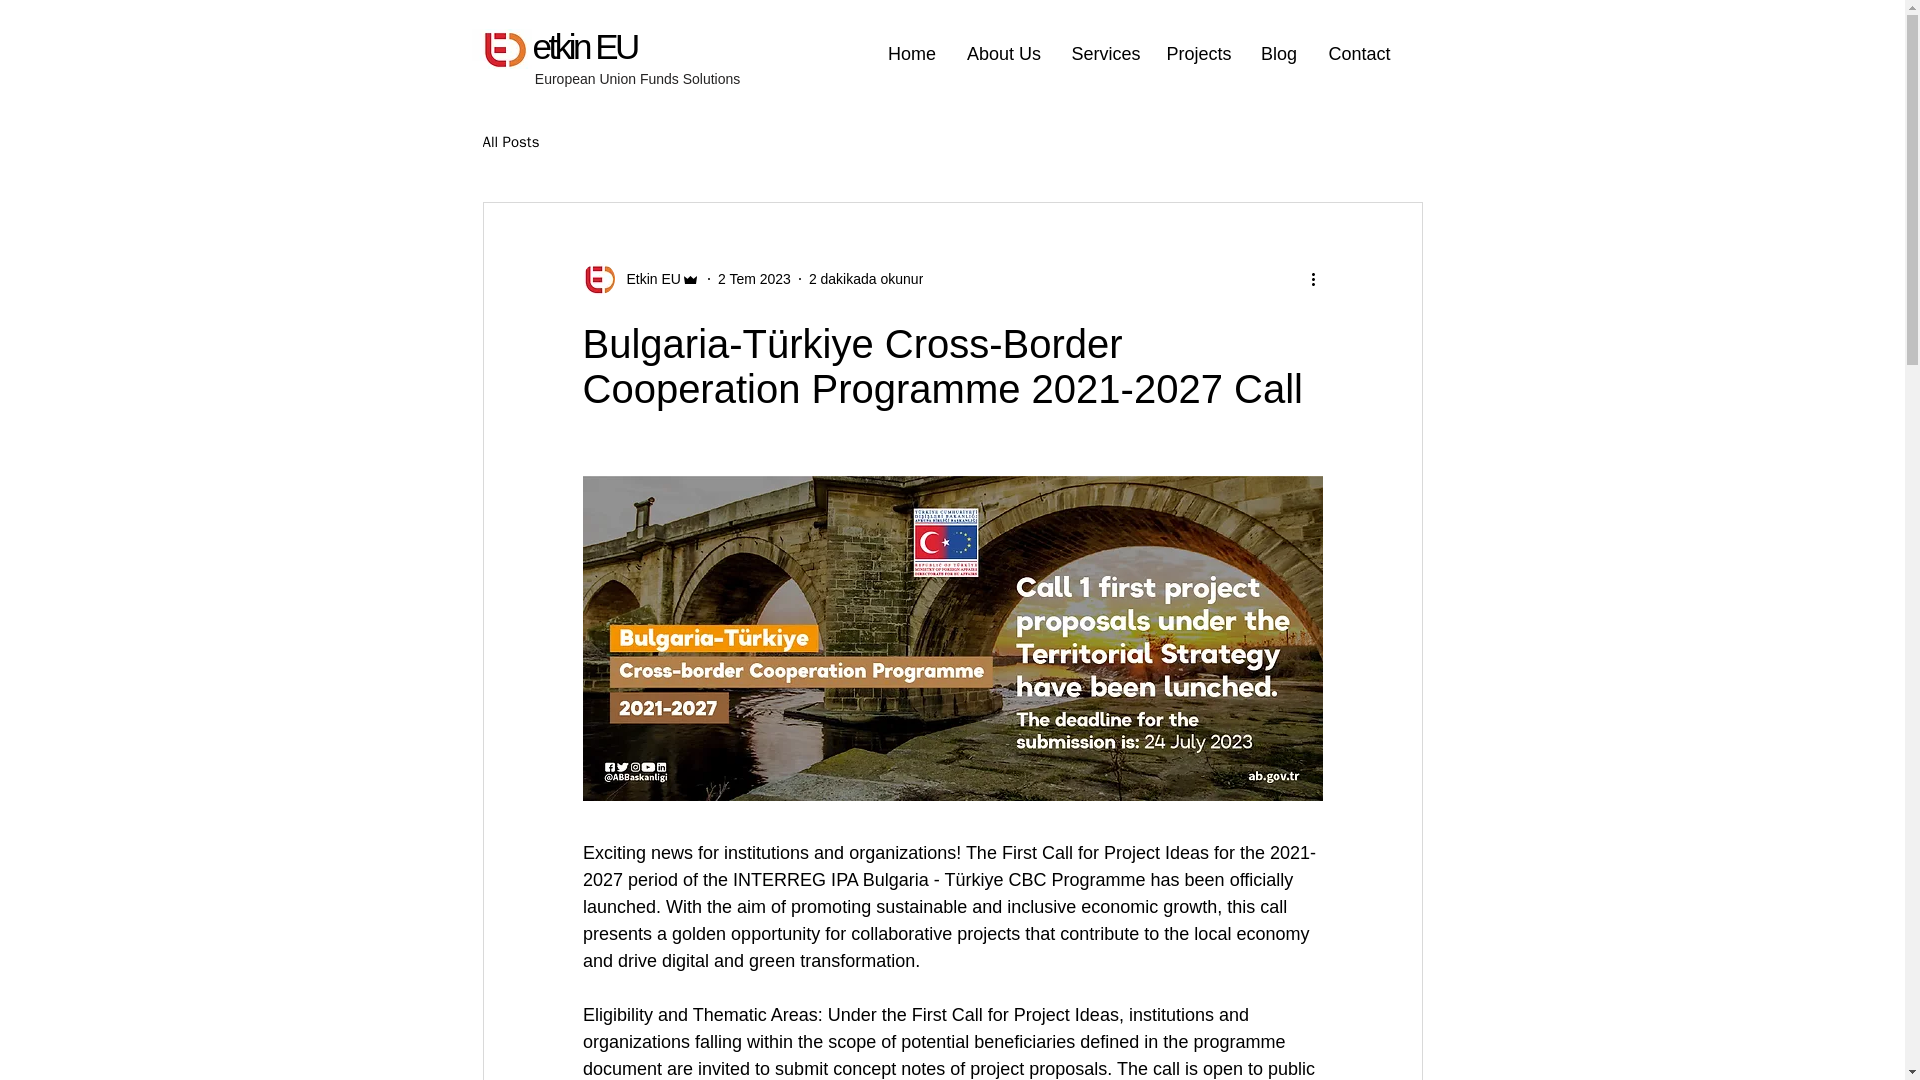  I want to click on Projects, so click(1199, 54).